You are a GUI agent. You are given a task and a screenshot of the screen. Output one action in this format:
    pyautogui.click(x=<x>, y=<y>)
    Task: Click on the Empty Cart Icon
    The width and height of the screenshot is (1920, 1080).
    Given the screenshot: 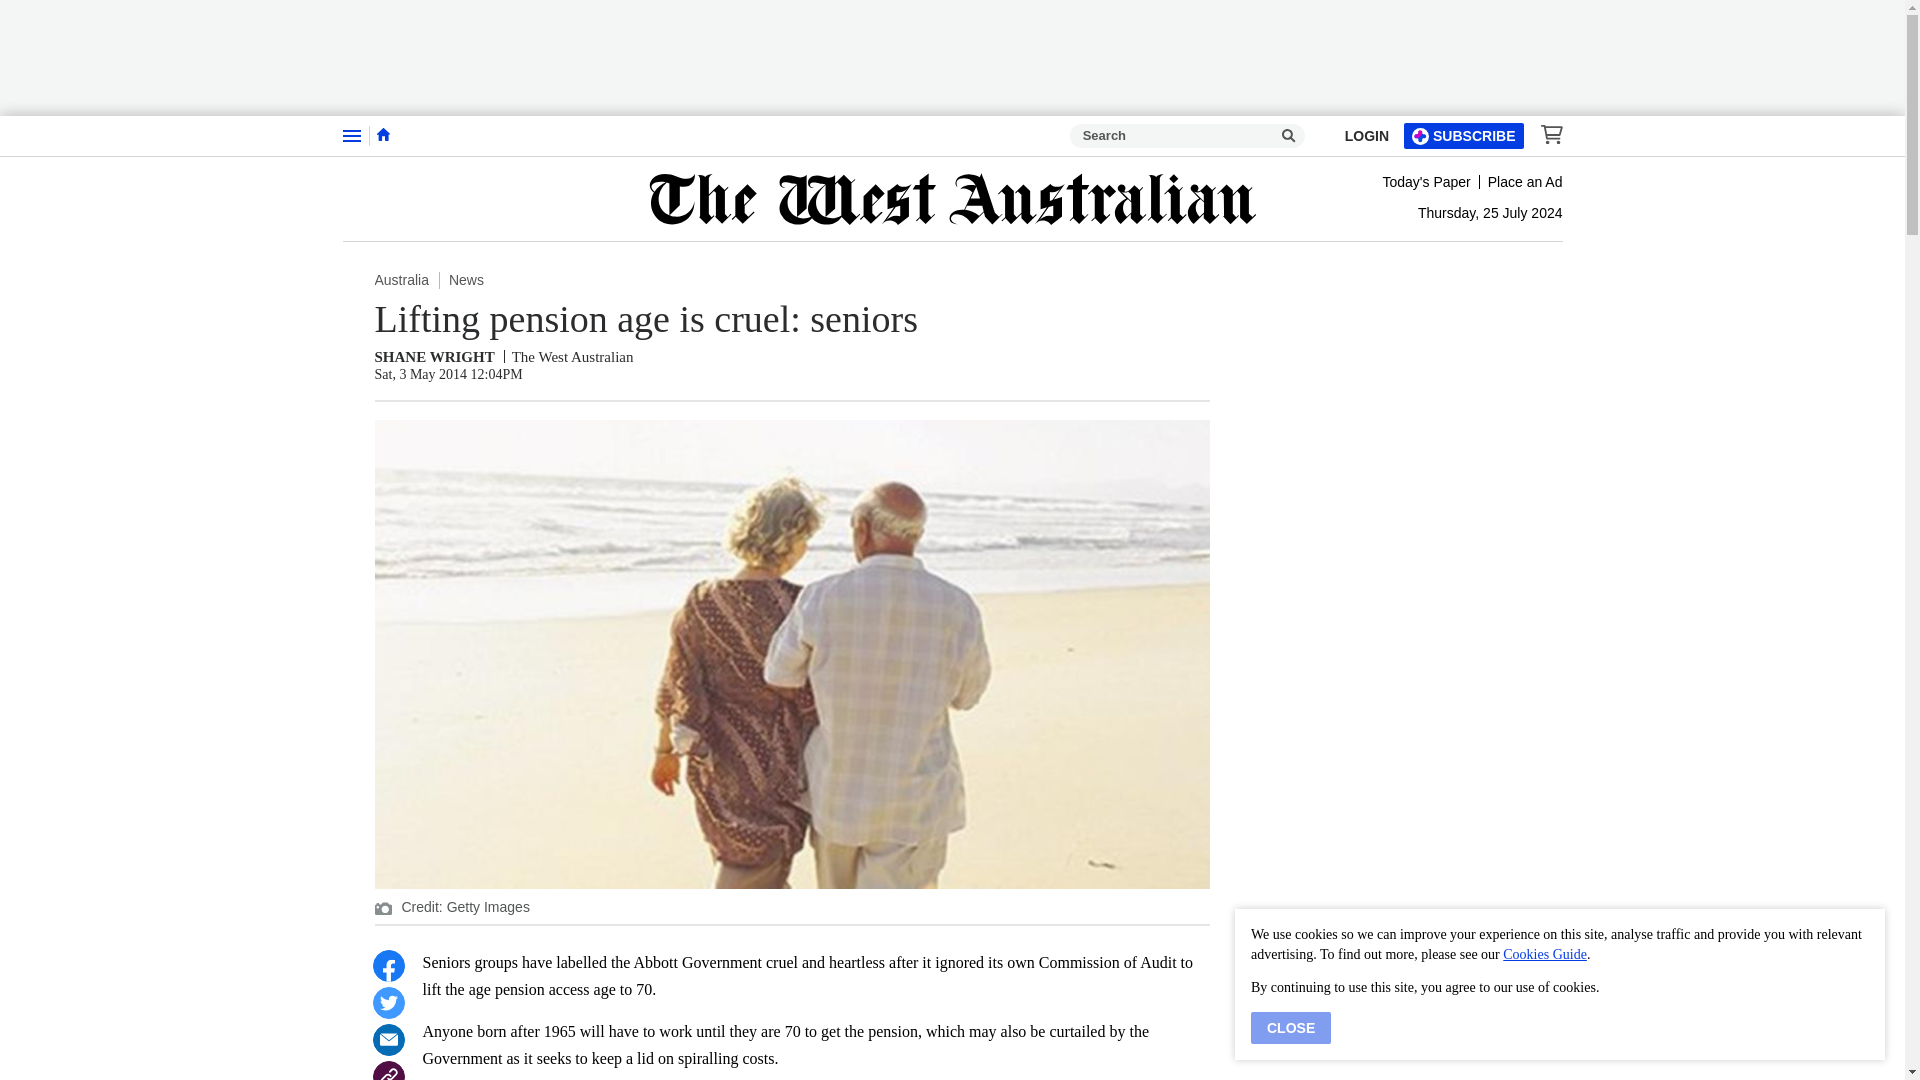 What is the action you would take?
    pyautogui.click(x=1546, y=134)
    